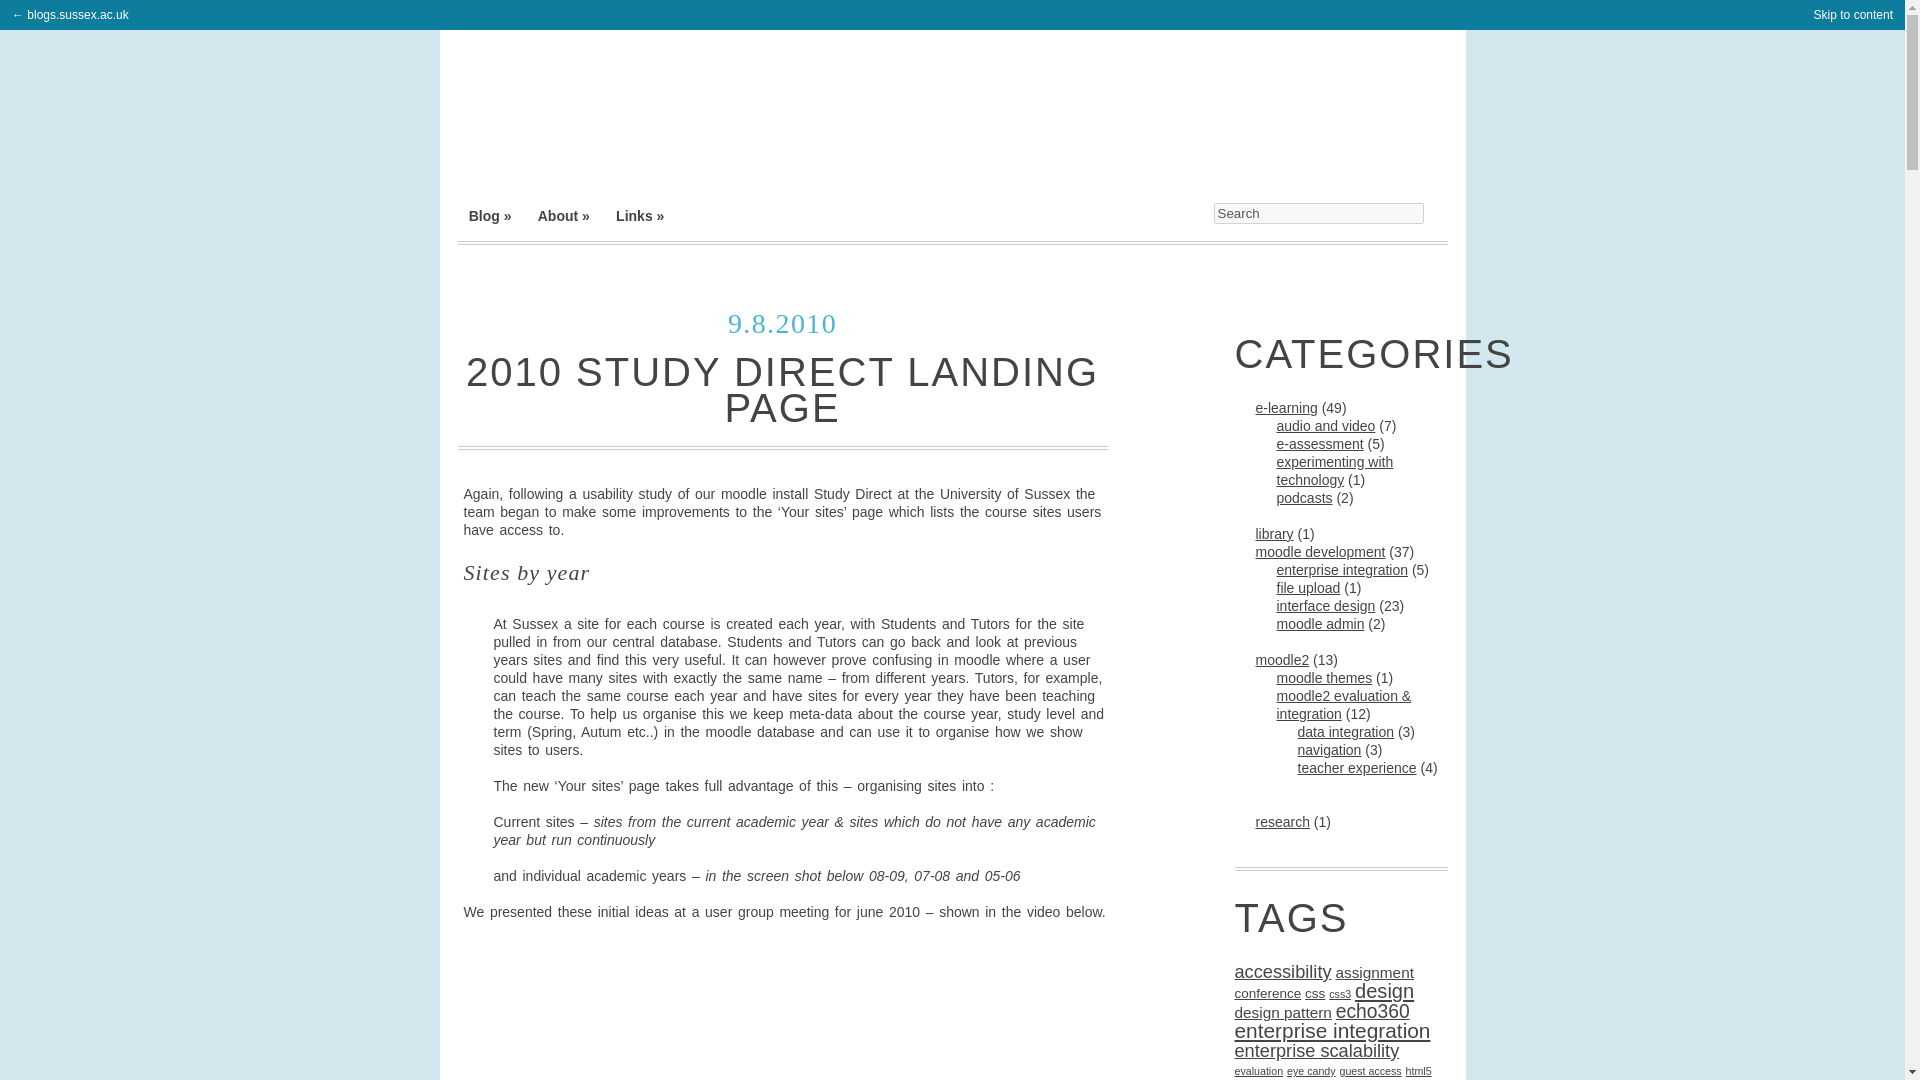 The width and height of the screenshot is (1920, 1080). I want to click on experimenting with technology, so click(1334, 470).